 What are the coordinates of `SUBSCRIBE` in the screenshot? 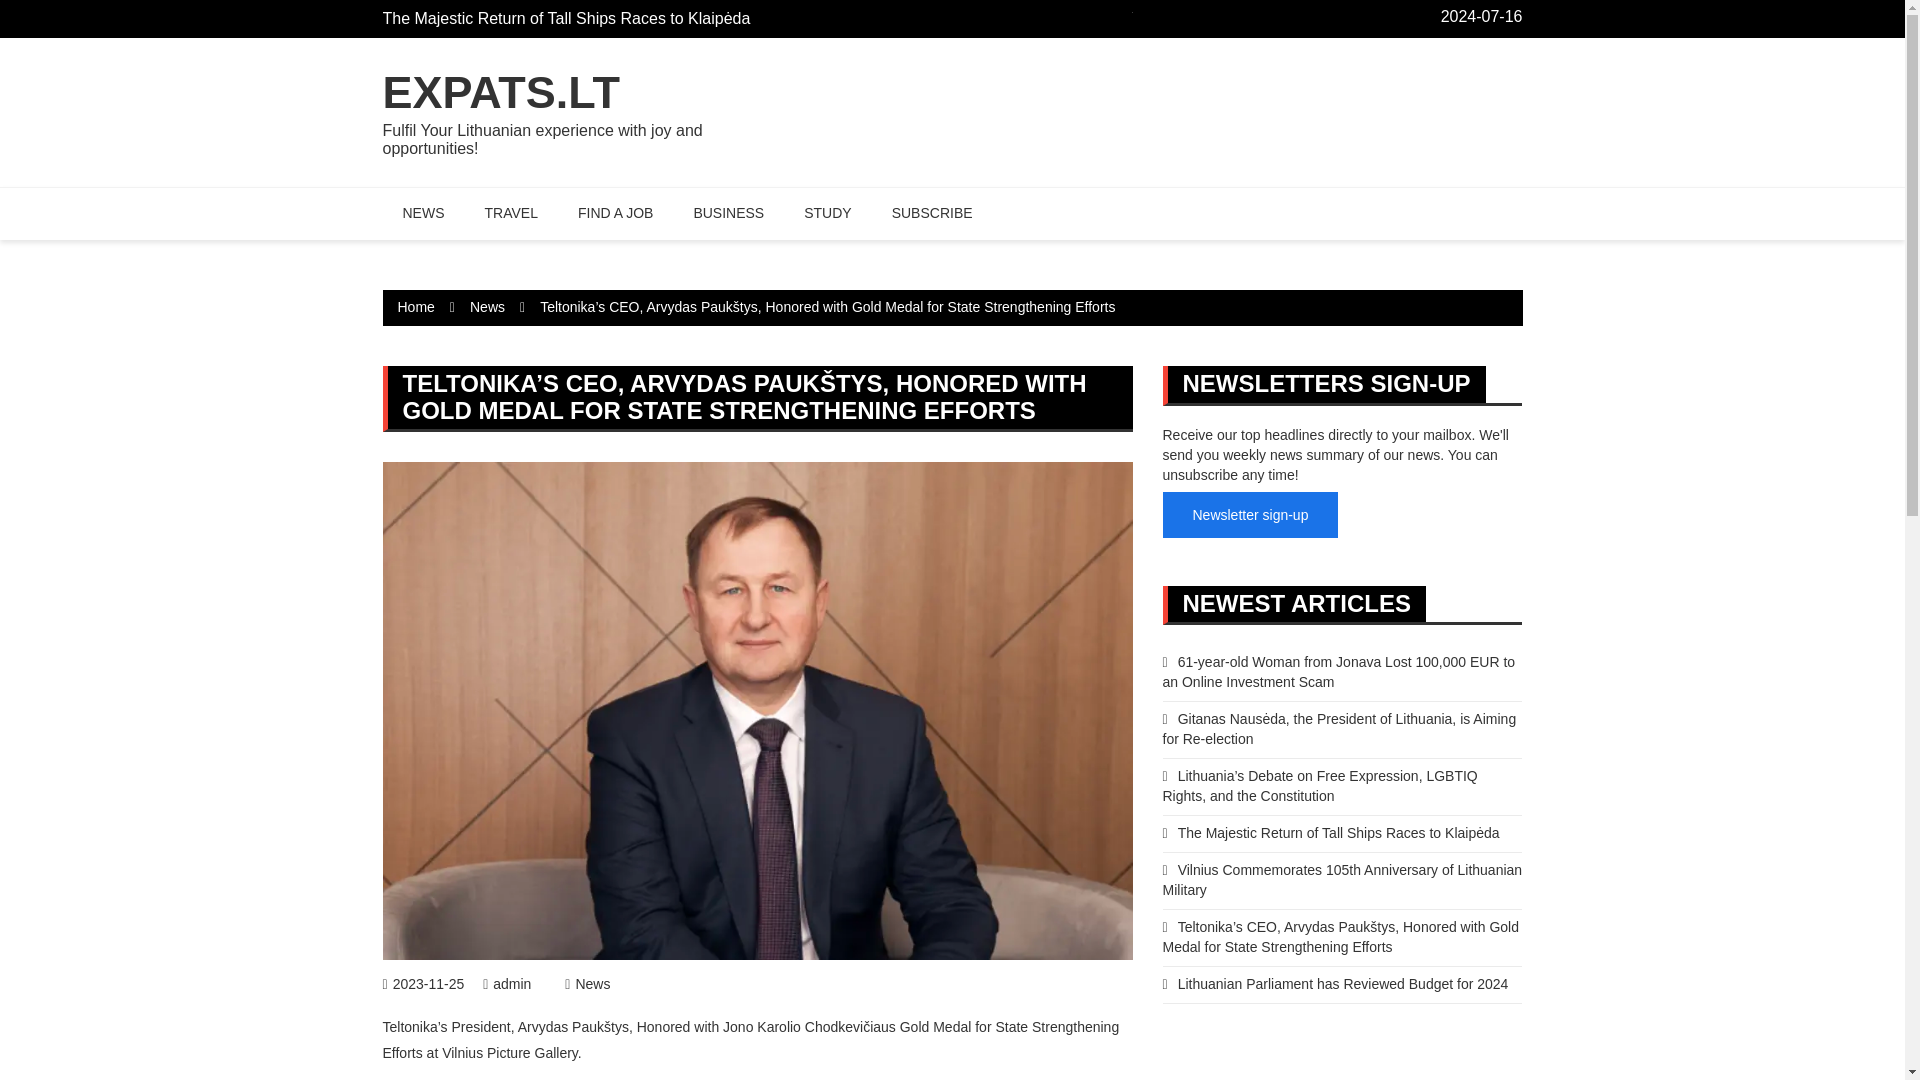 It's located at (932, 213).